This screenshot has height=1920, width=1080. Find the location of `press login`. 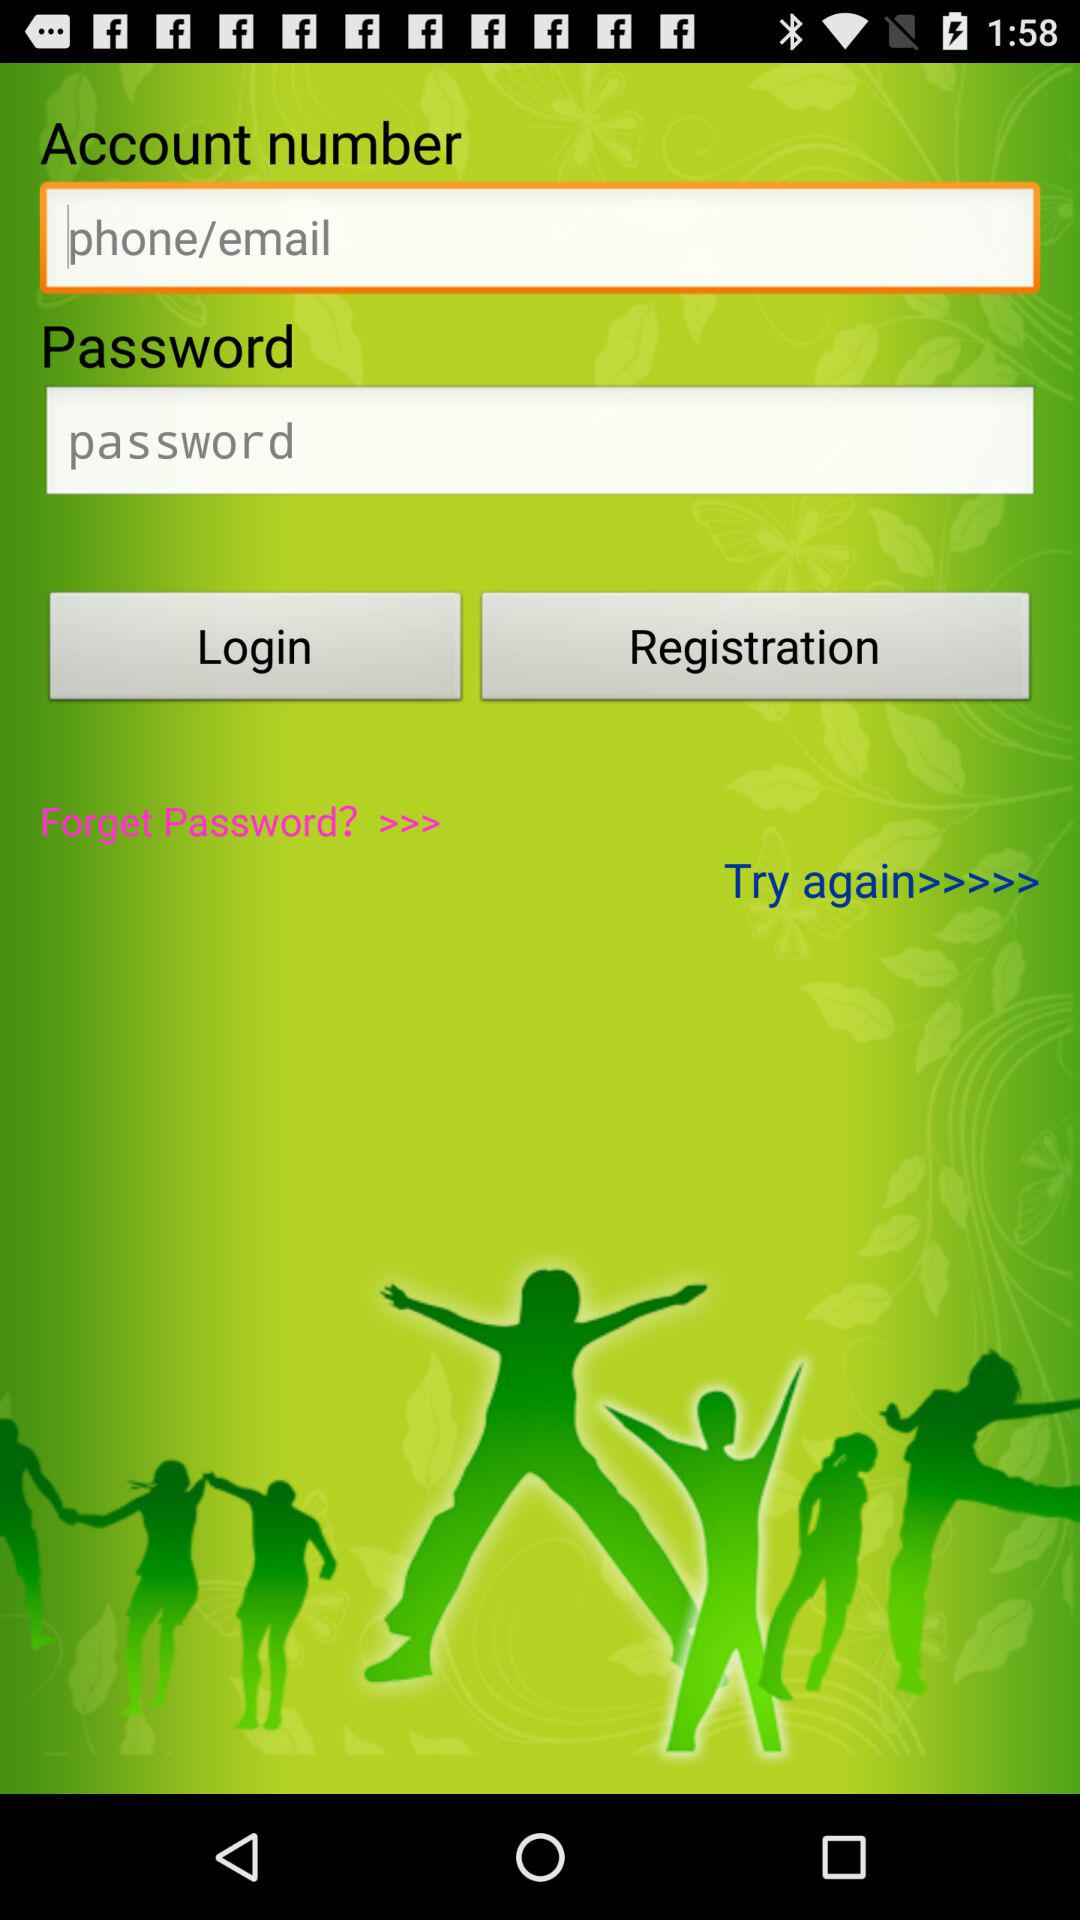

press login is located at coordinates (255, 651).